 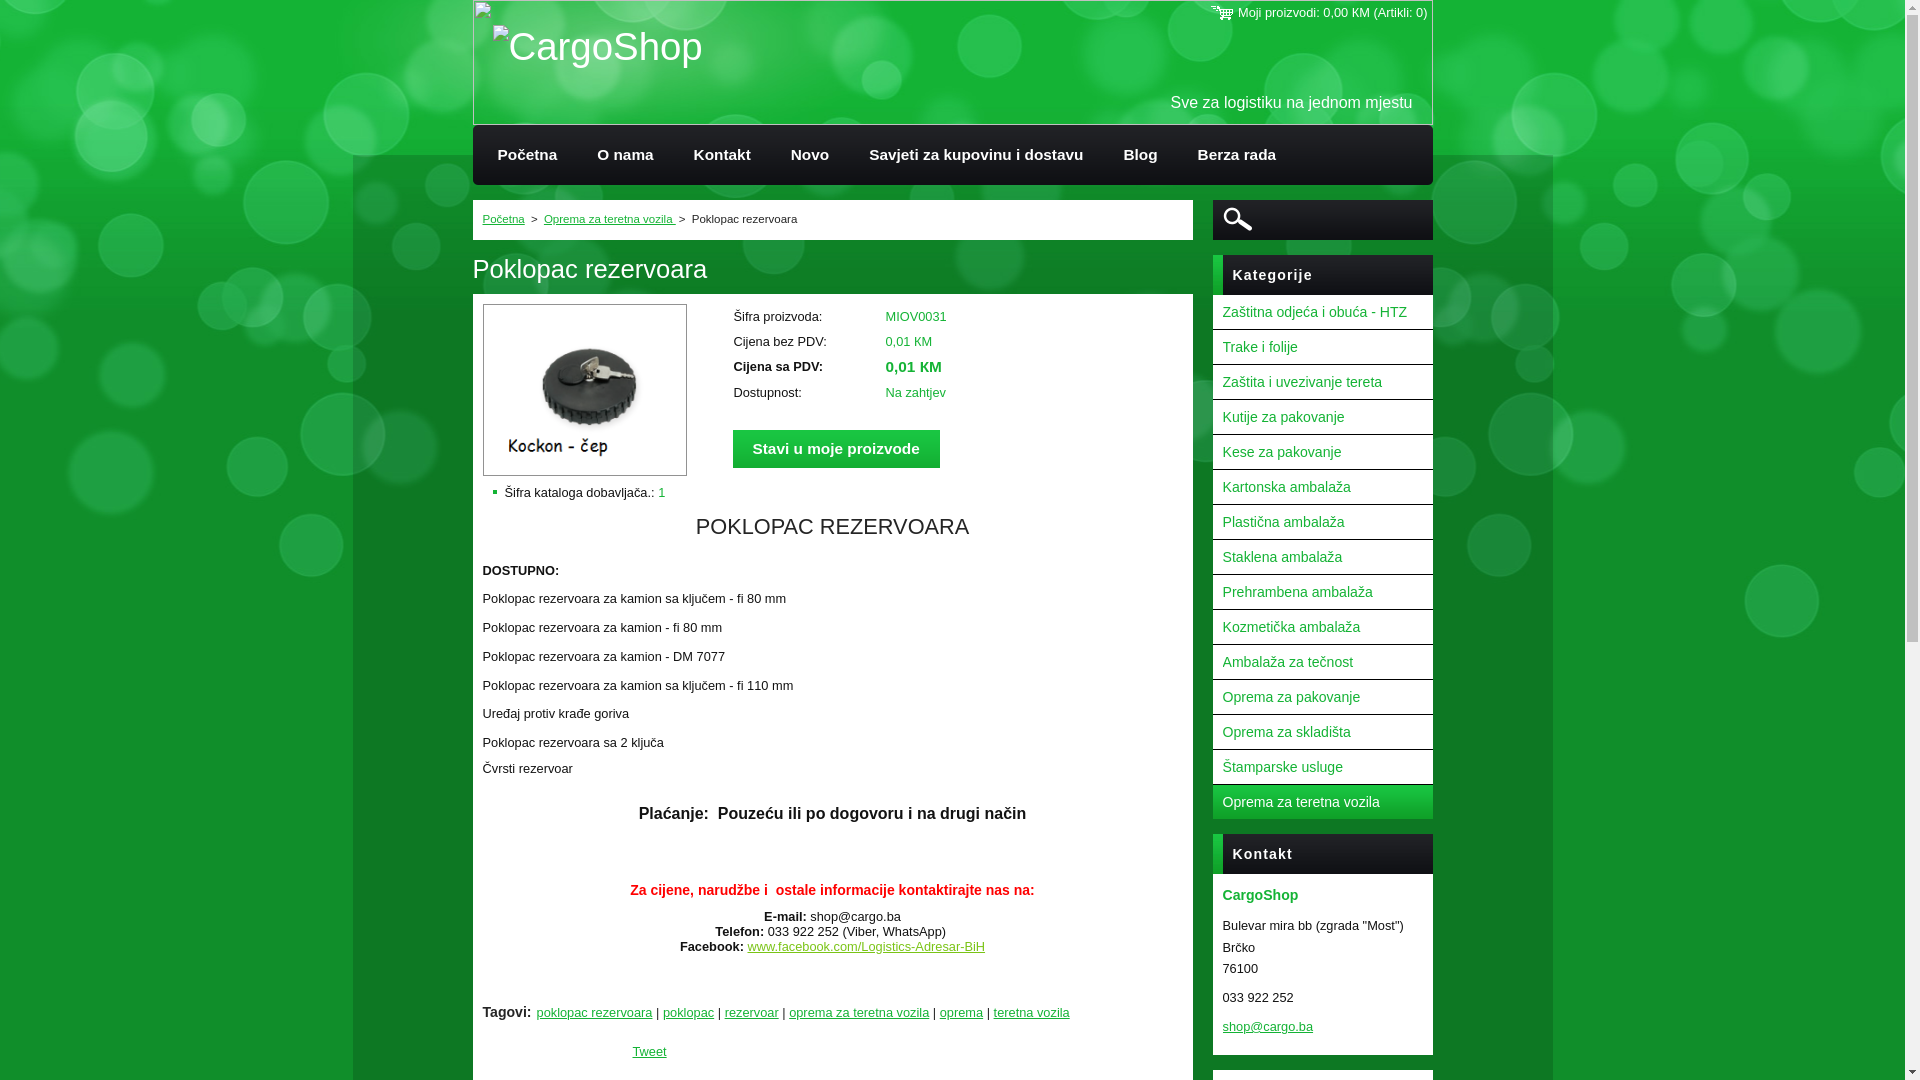 I want to click on oprema, so click(x=962, y=1012).